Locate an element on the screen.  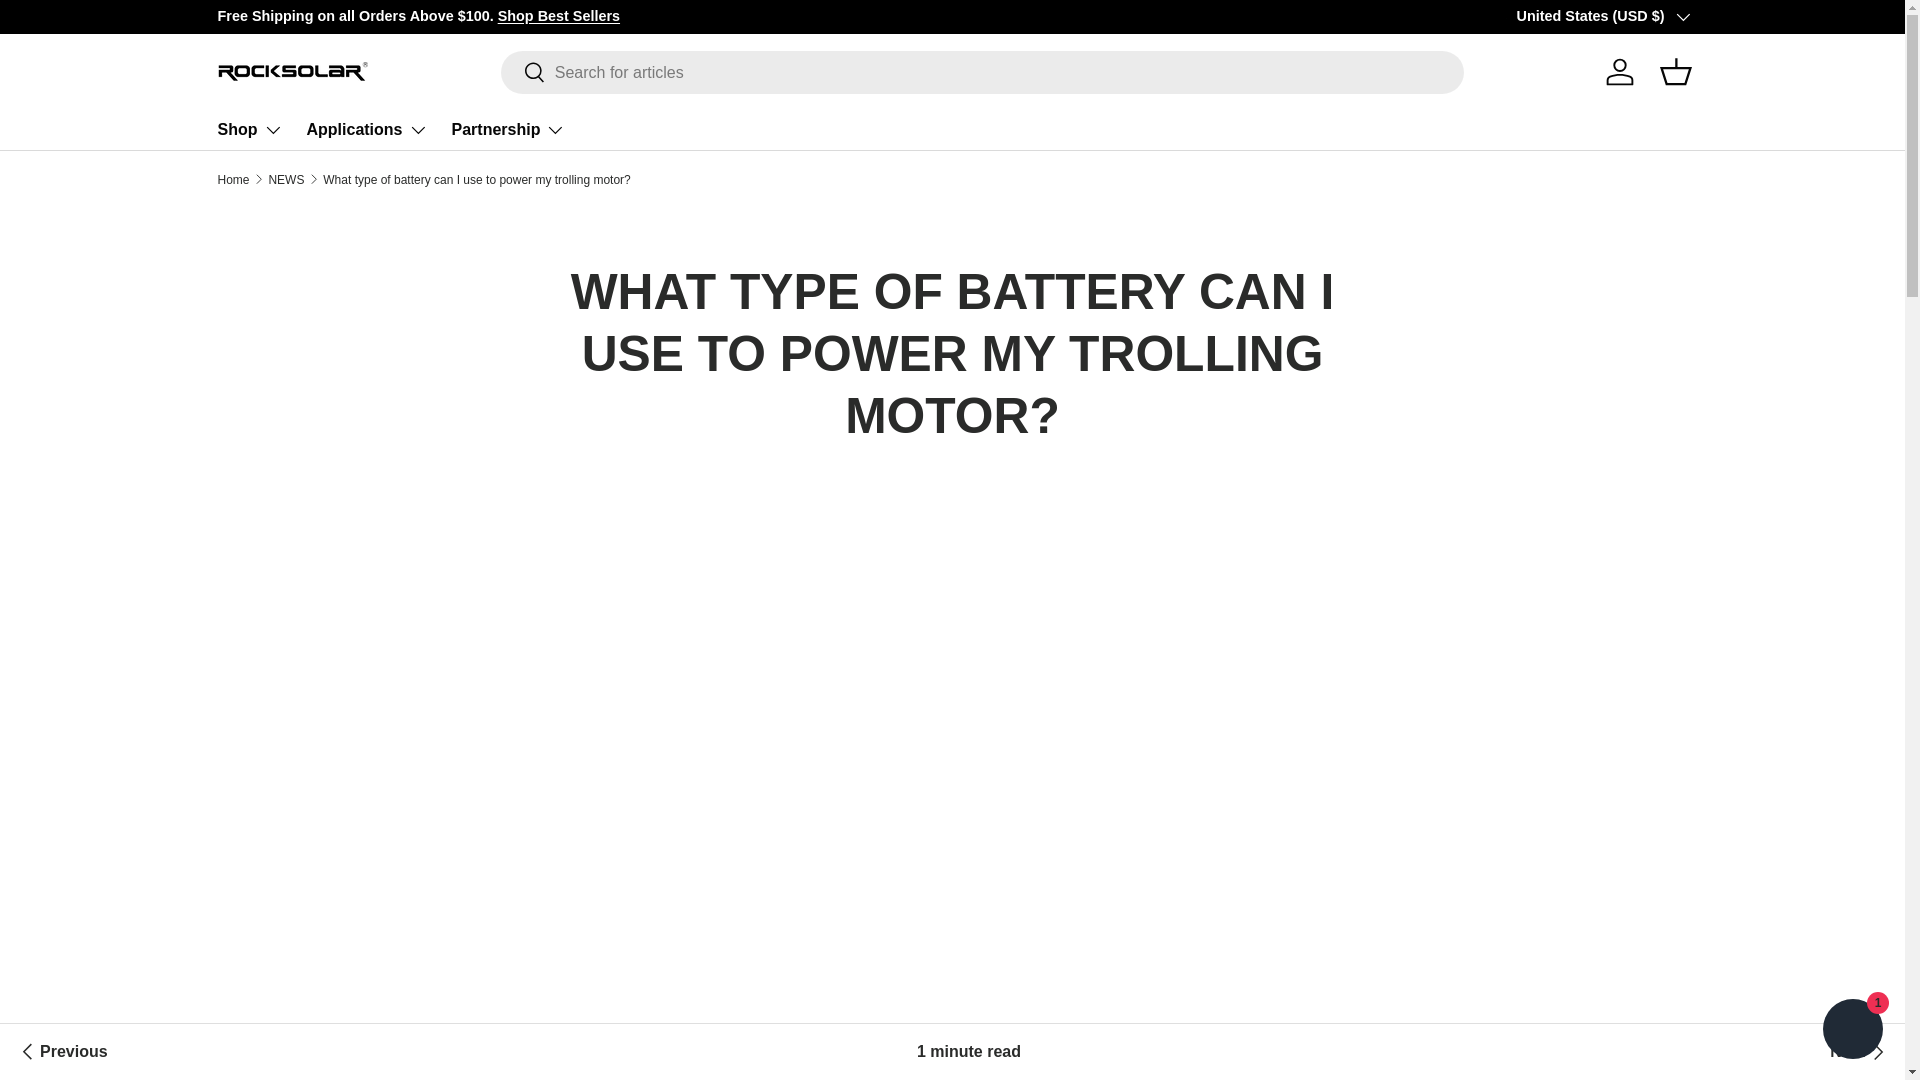
Shop is located at coordinates (250, 130).